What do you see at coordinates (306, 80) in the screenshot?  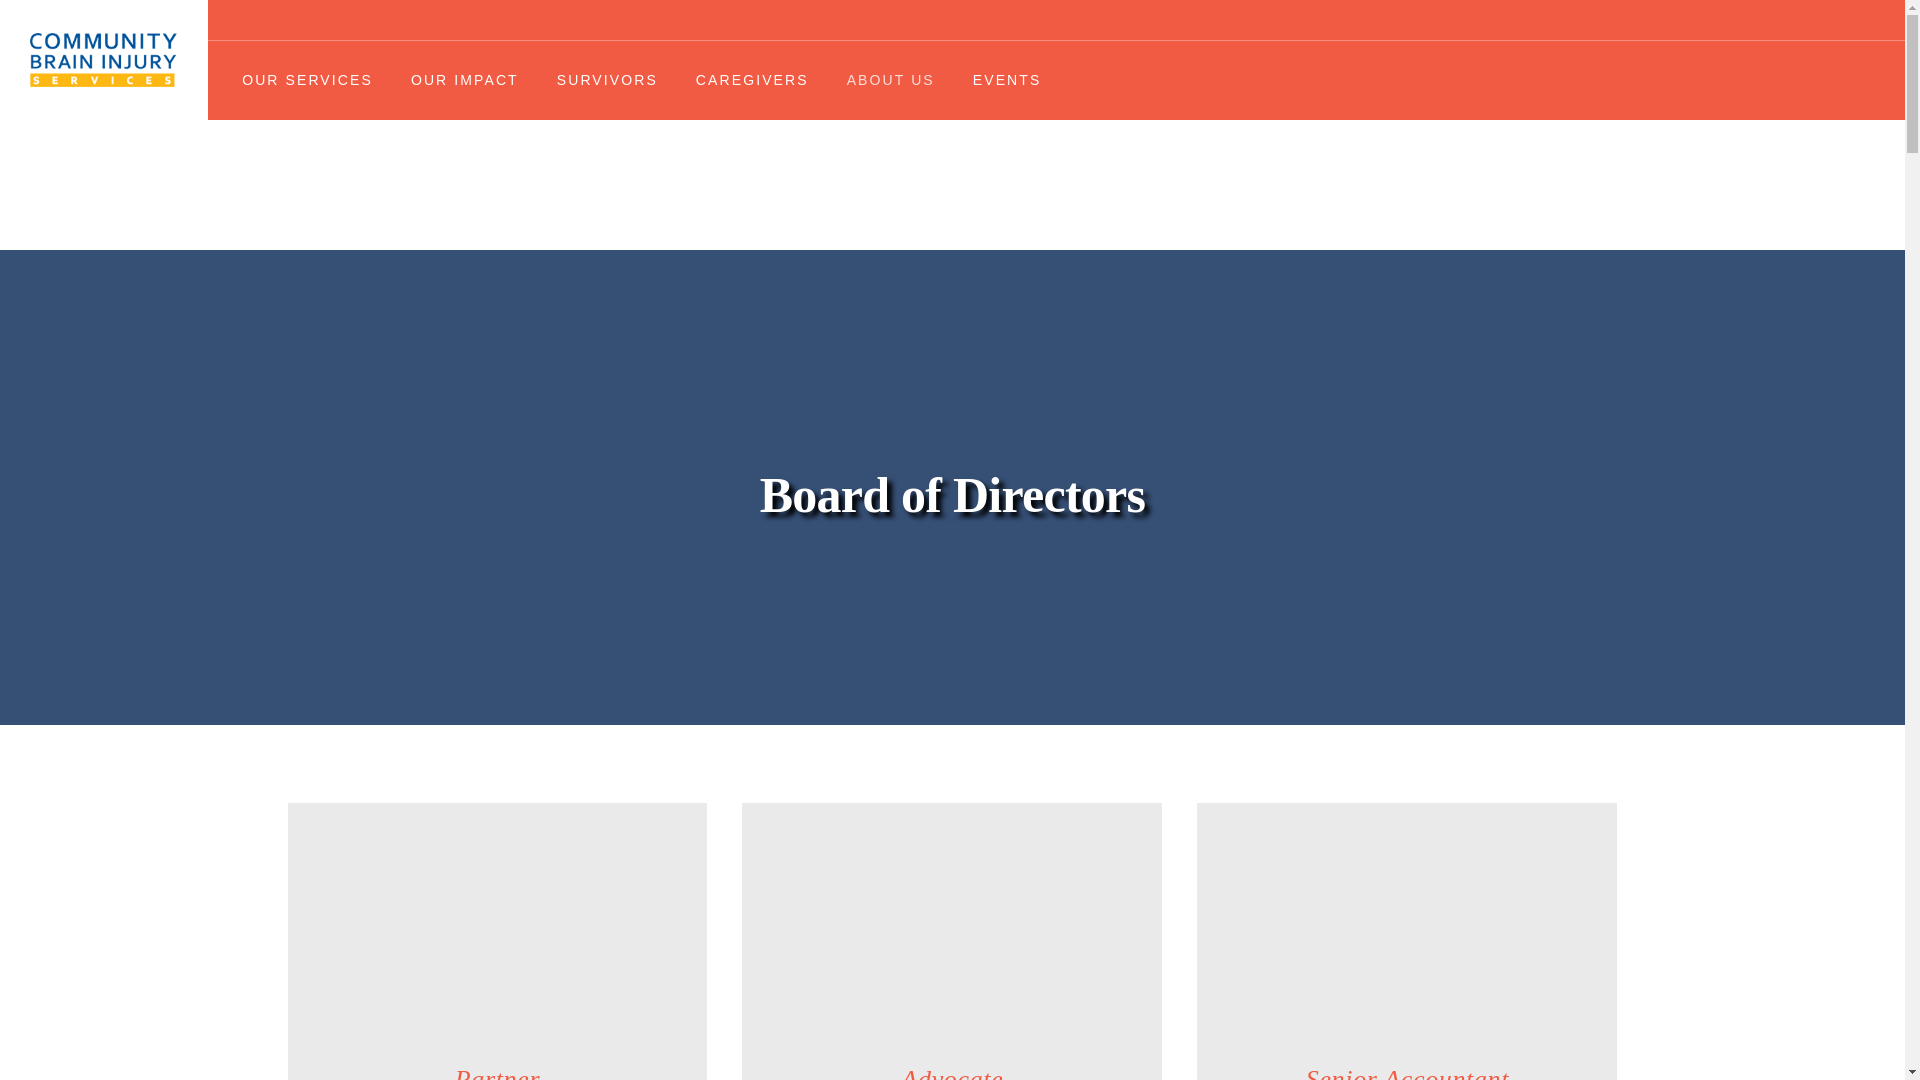 I see `OUR SERVICES` at bounding box center [306, 80].